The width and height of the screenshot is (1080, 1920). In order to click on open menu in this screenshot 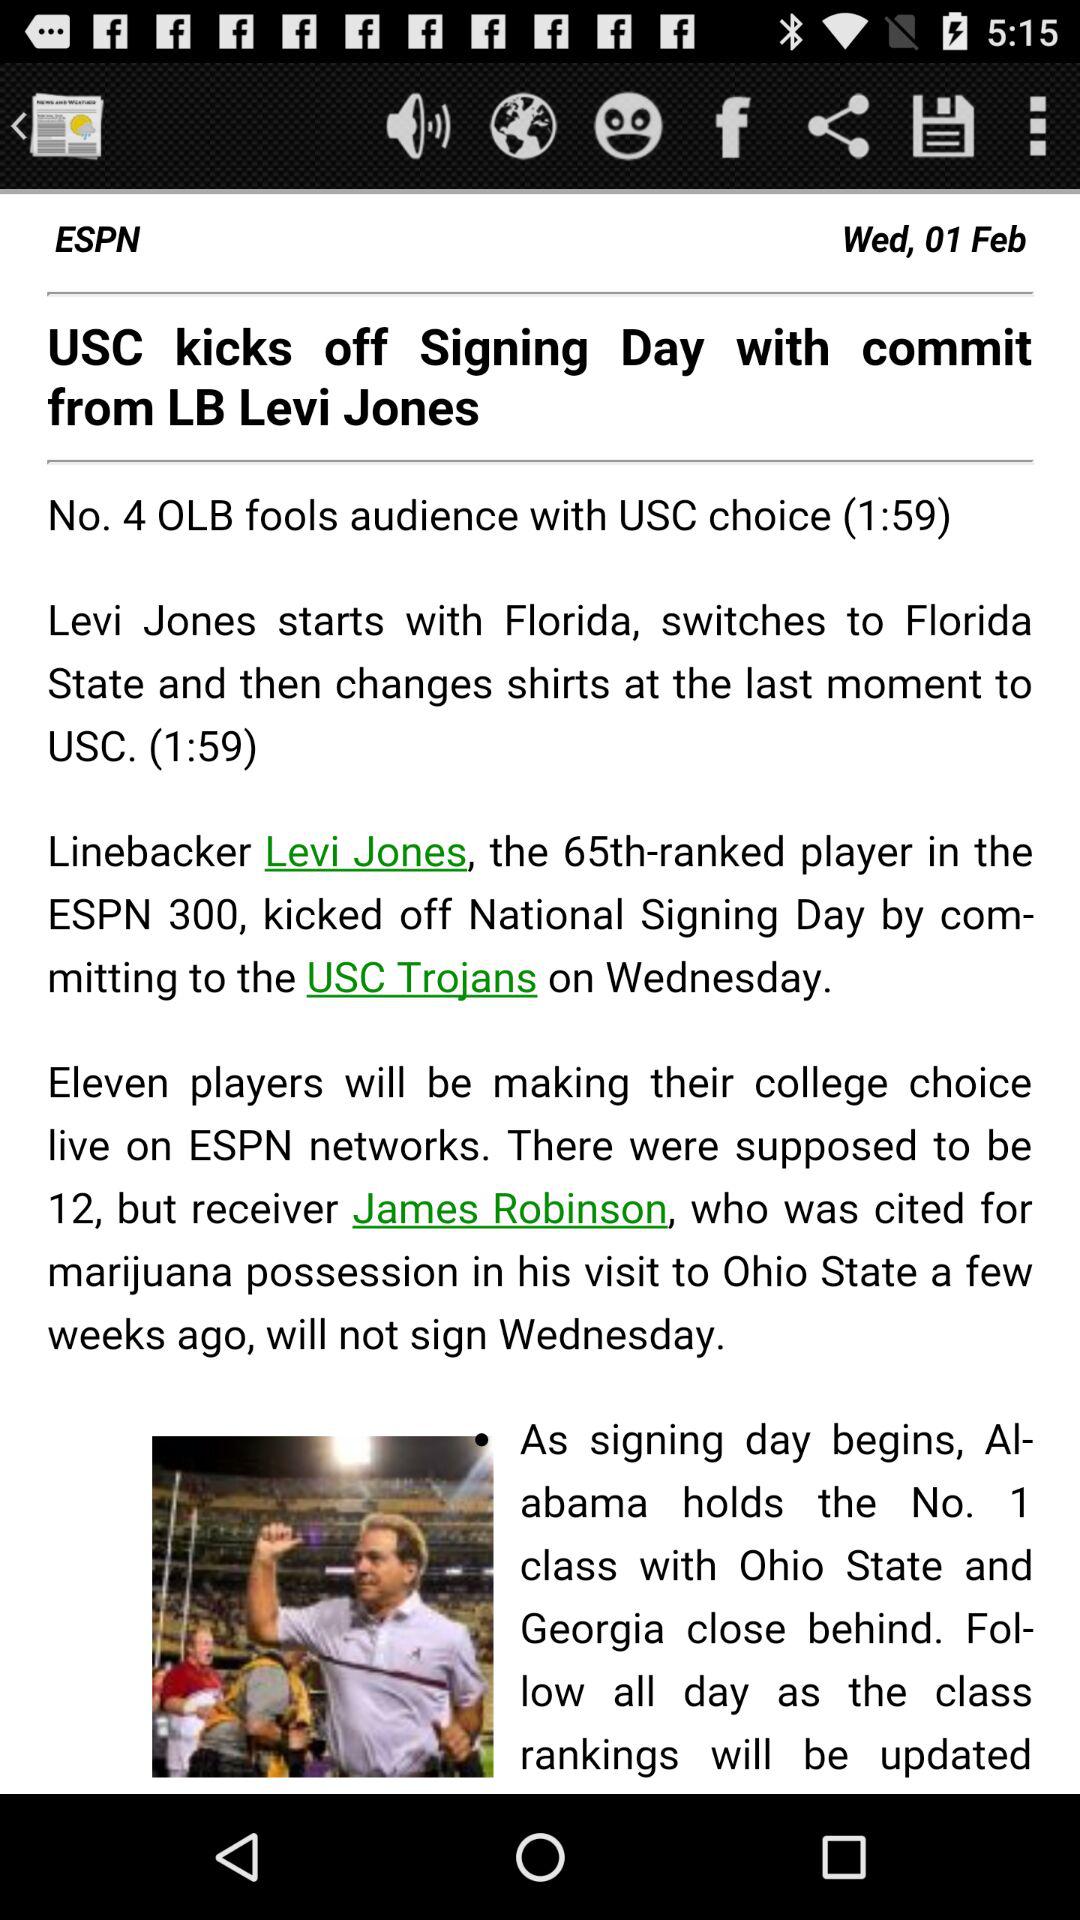, I will do `click(1038, 126)`.